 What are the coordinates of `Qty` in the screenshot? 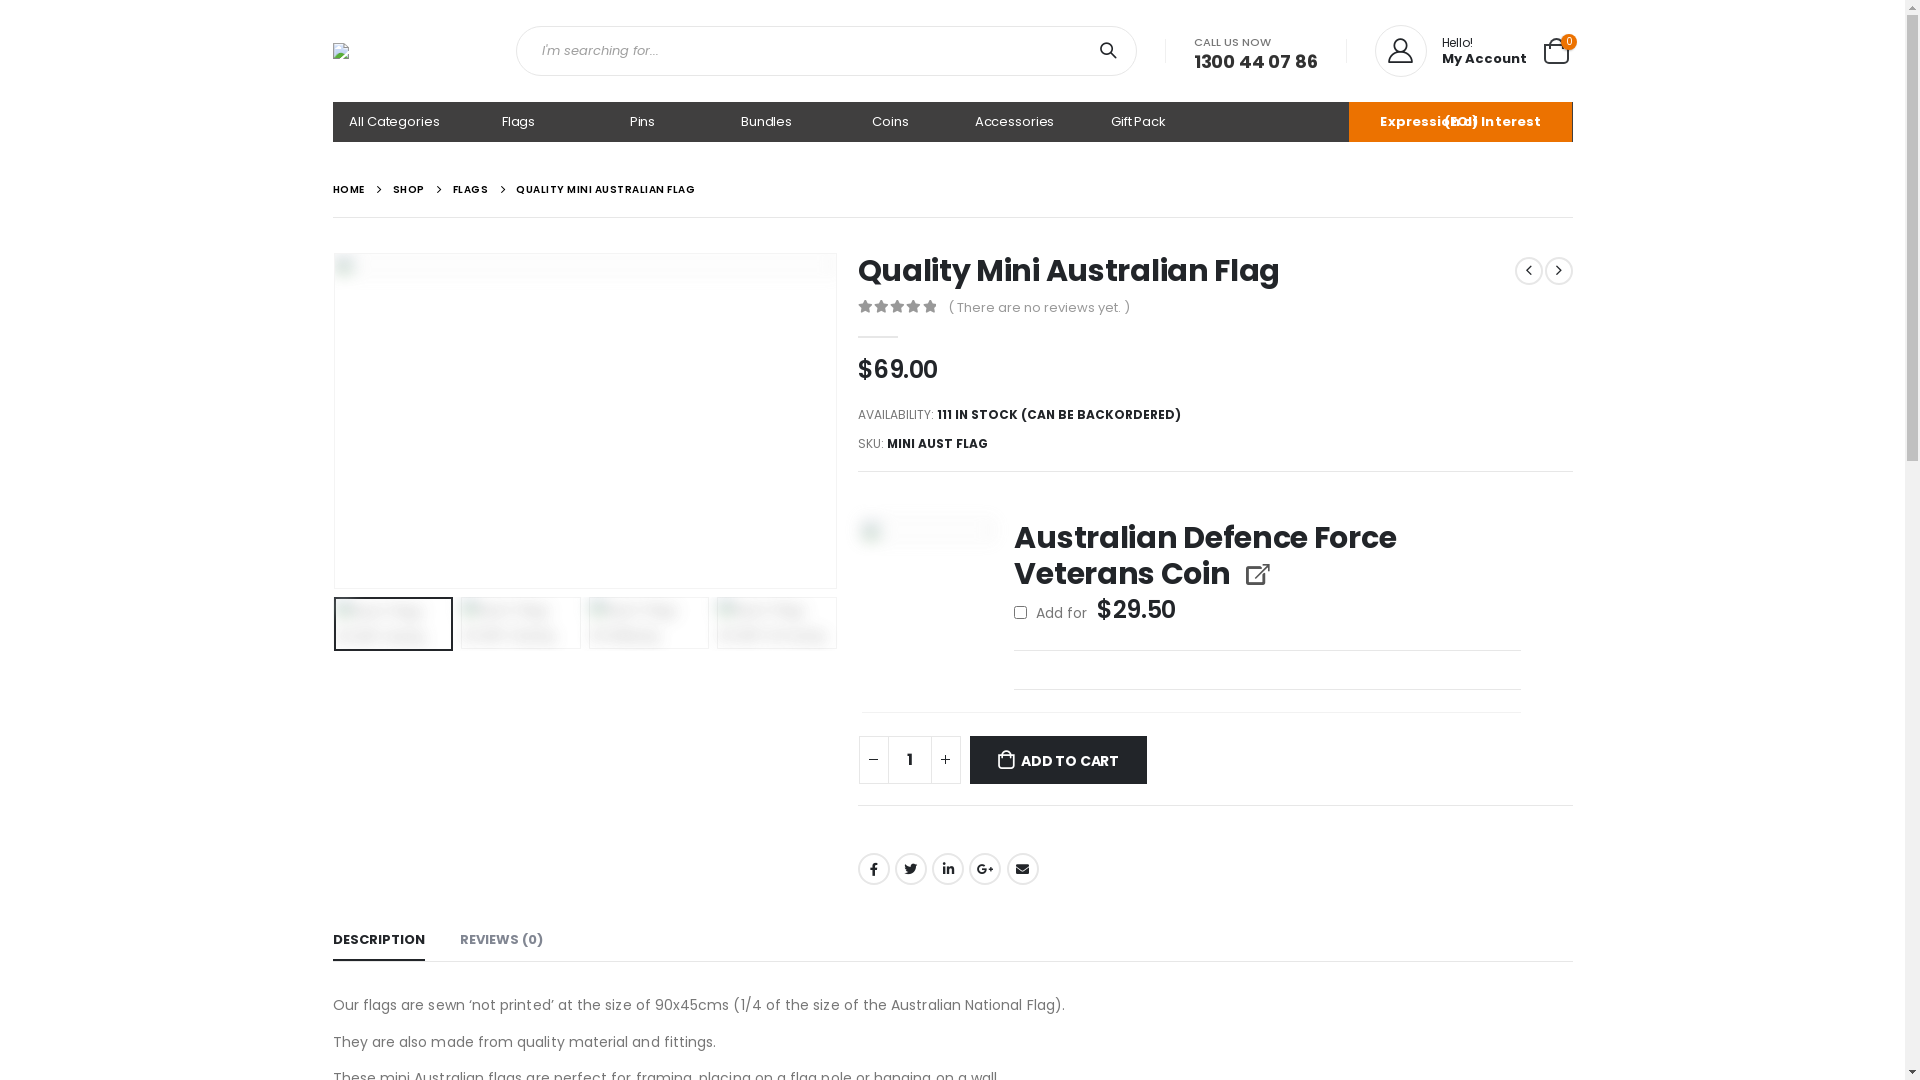 It's located at (910, 760).